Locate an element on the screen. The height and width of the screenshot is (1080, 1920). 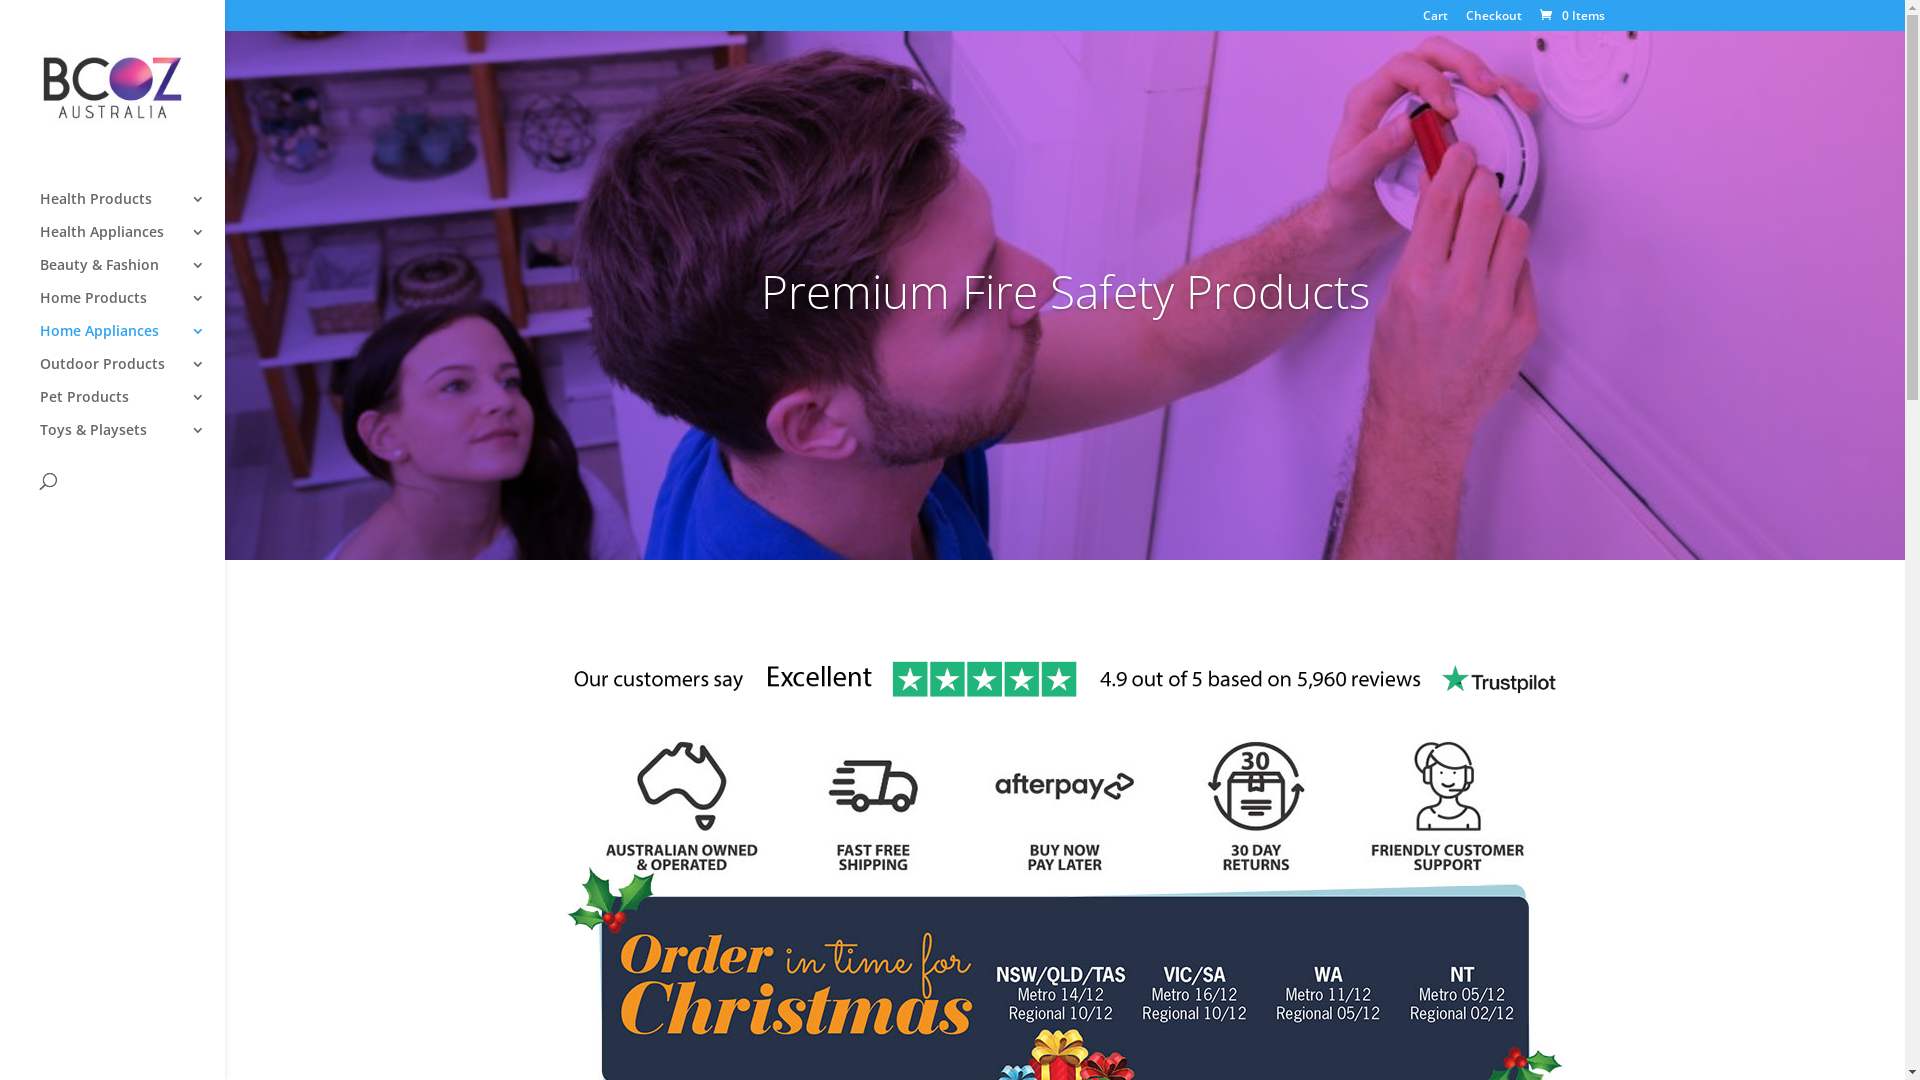
Checkout is located at coordinates (1494, 20).